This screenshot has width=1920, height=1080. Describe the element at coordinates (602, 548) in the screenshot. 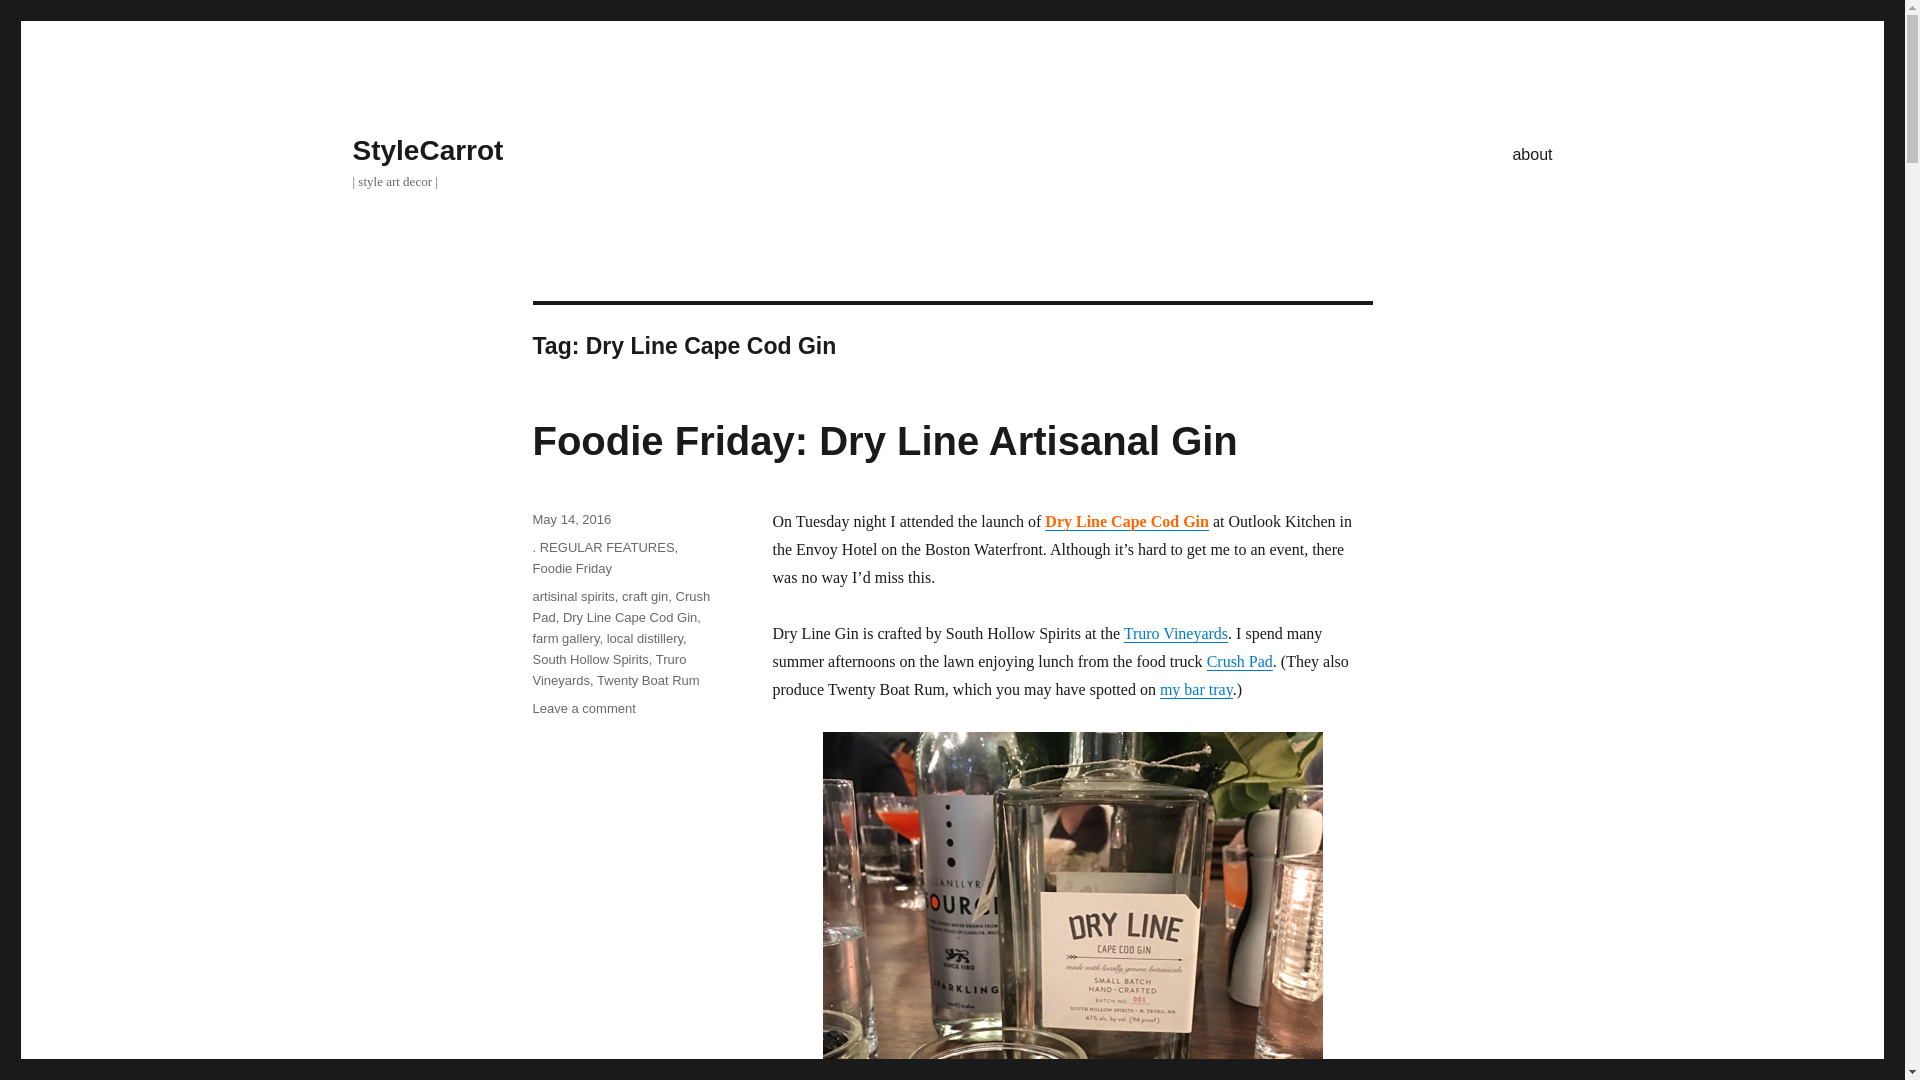

I see `. REGULAR FEATURES` at that location.